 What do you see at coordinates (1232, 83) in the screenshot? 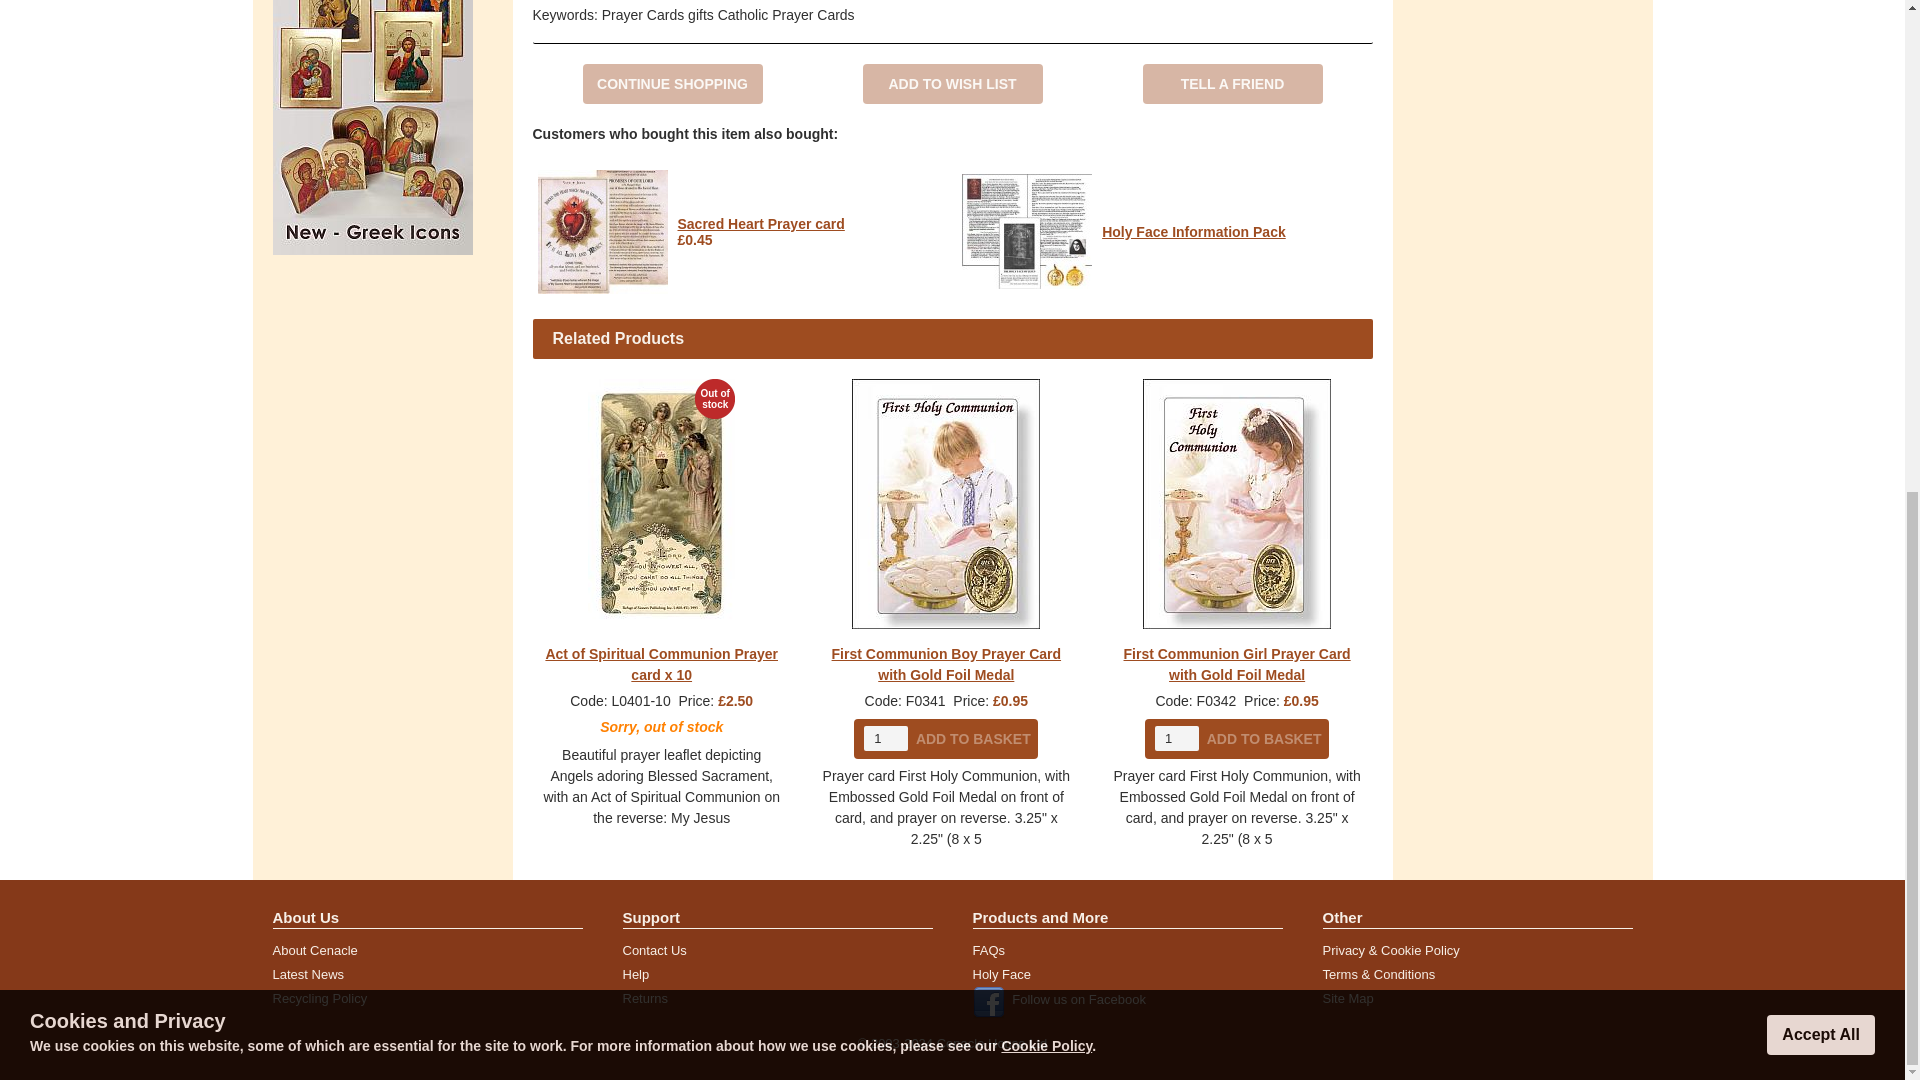
I see `TELL A FRIEND` at bounding box center [1232, 83].